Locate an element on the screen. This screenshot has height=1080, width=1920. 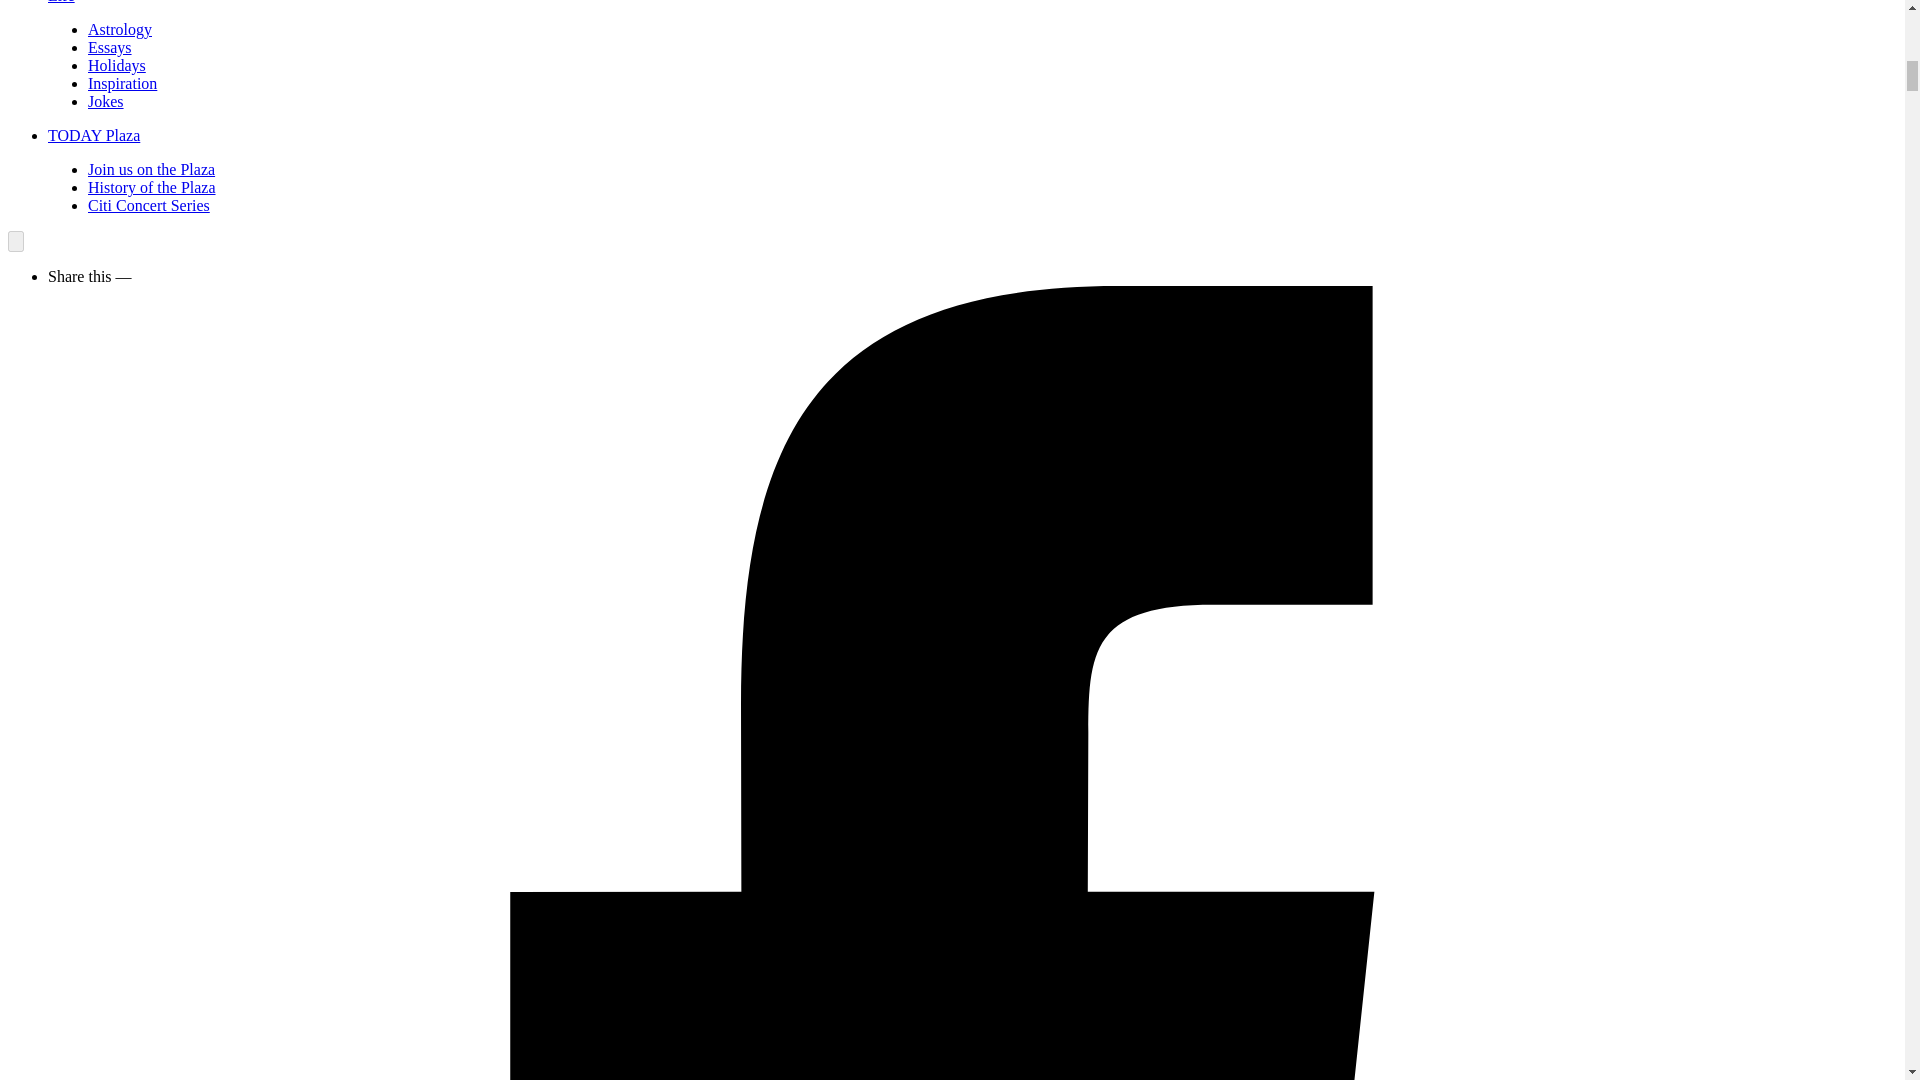
Astrology is located at coordinates (120, 28).